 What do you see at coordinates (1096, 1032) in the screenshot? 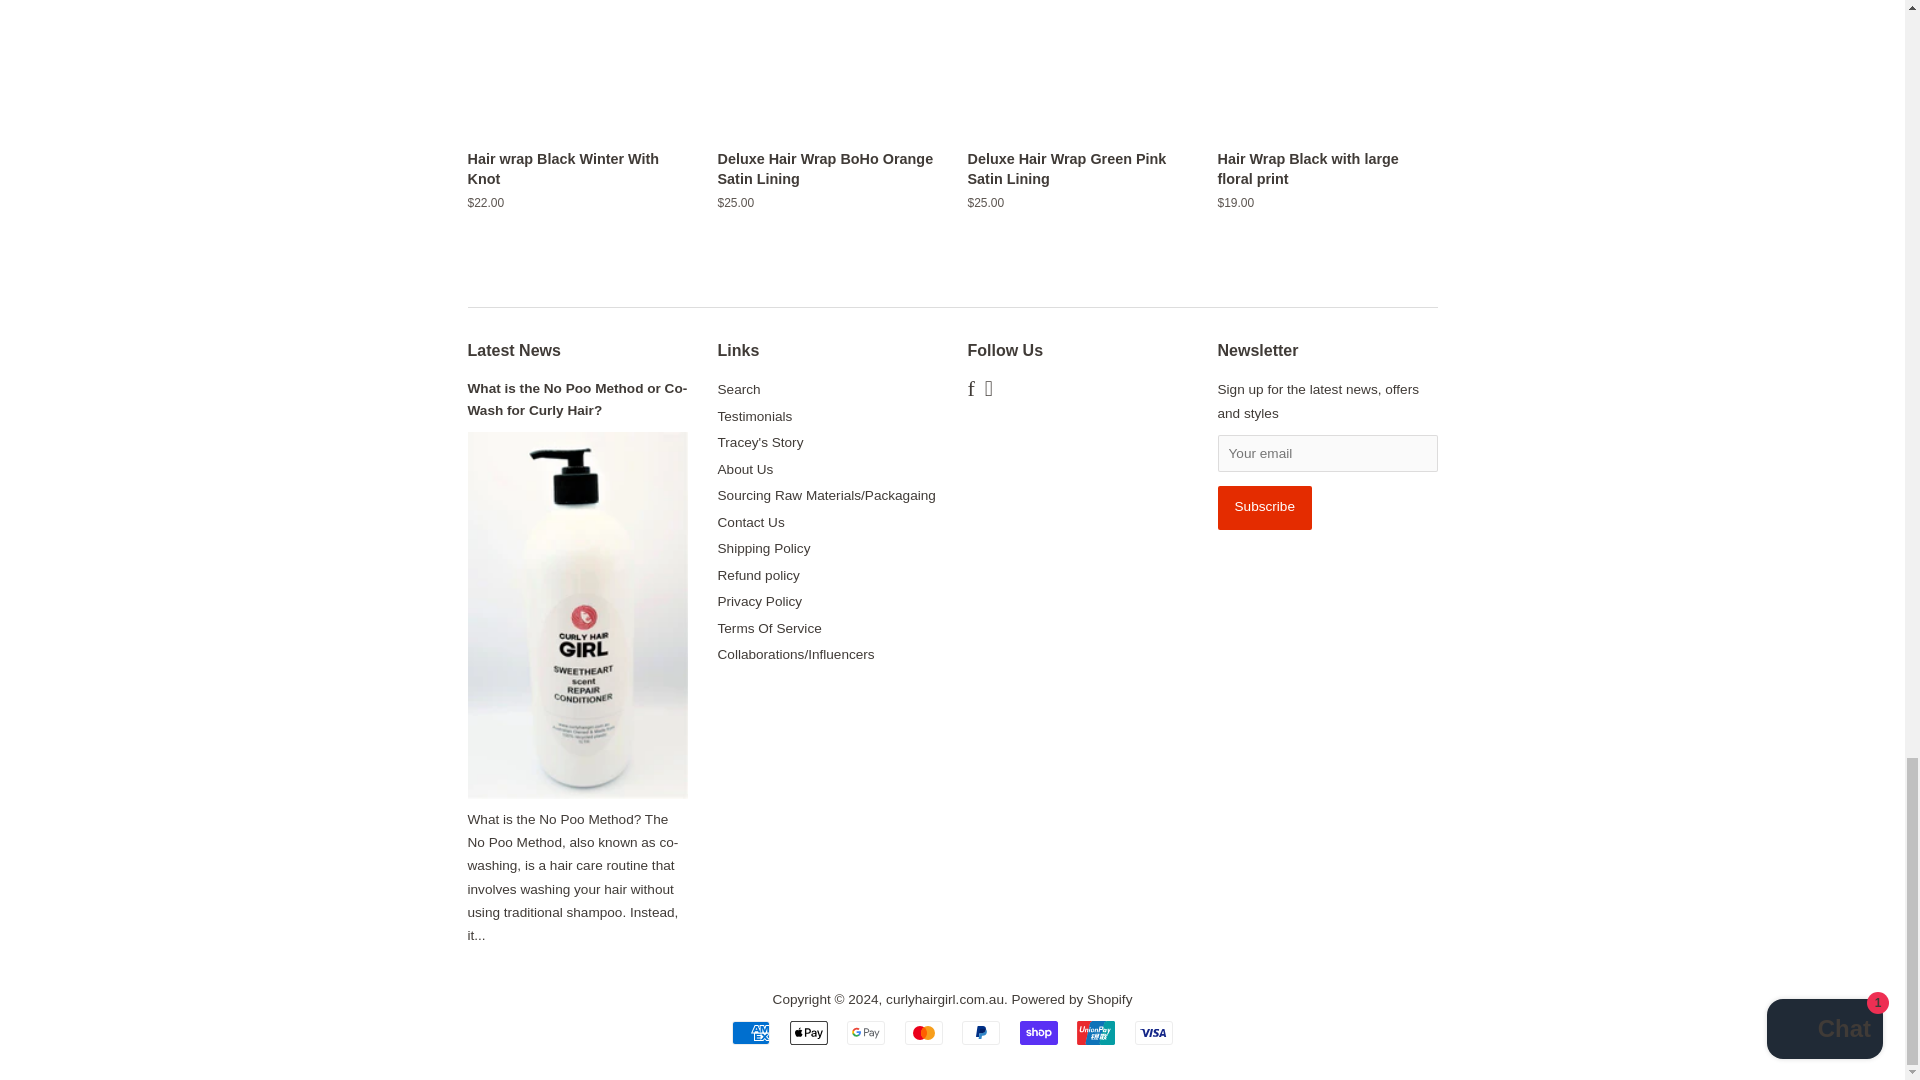
I see `Union Pay` at bounding box center [1096, 1032].